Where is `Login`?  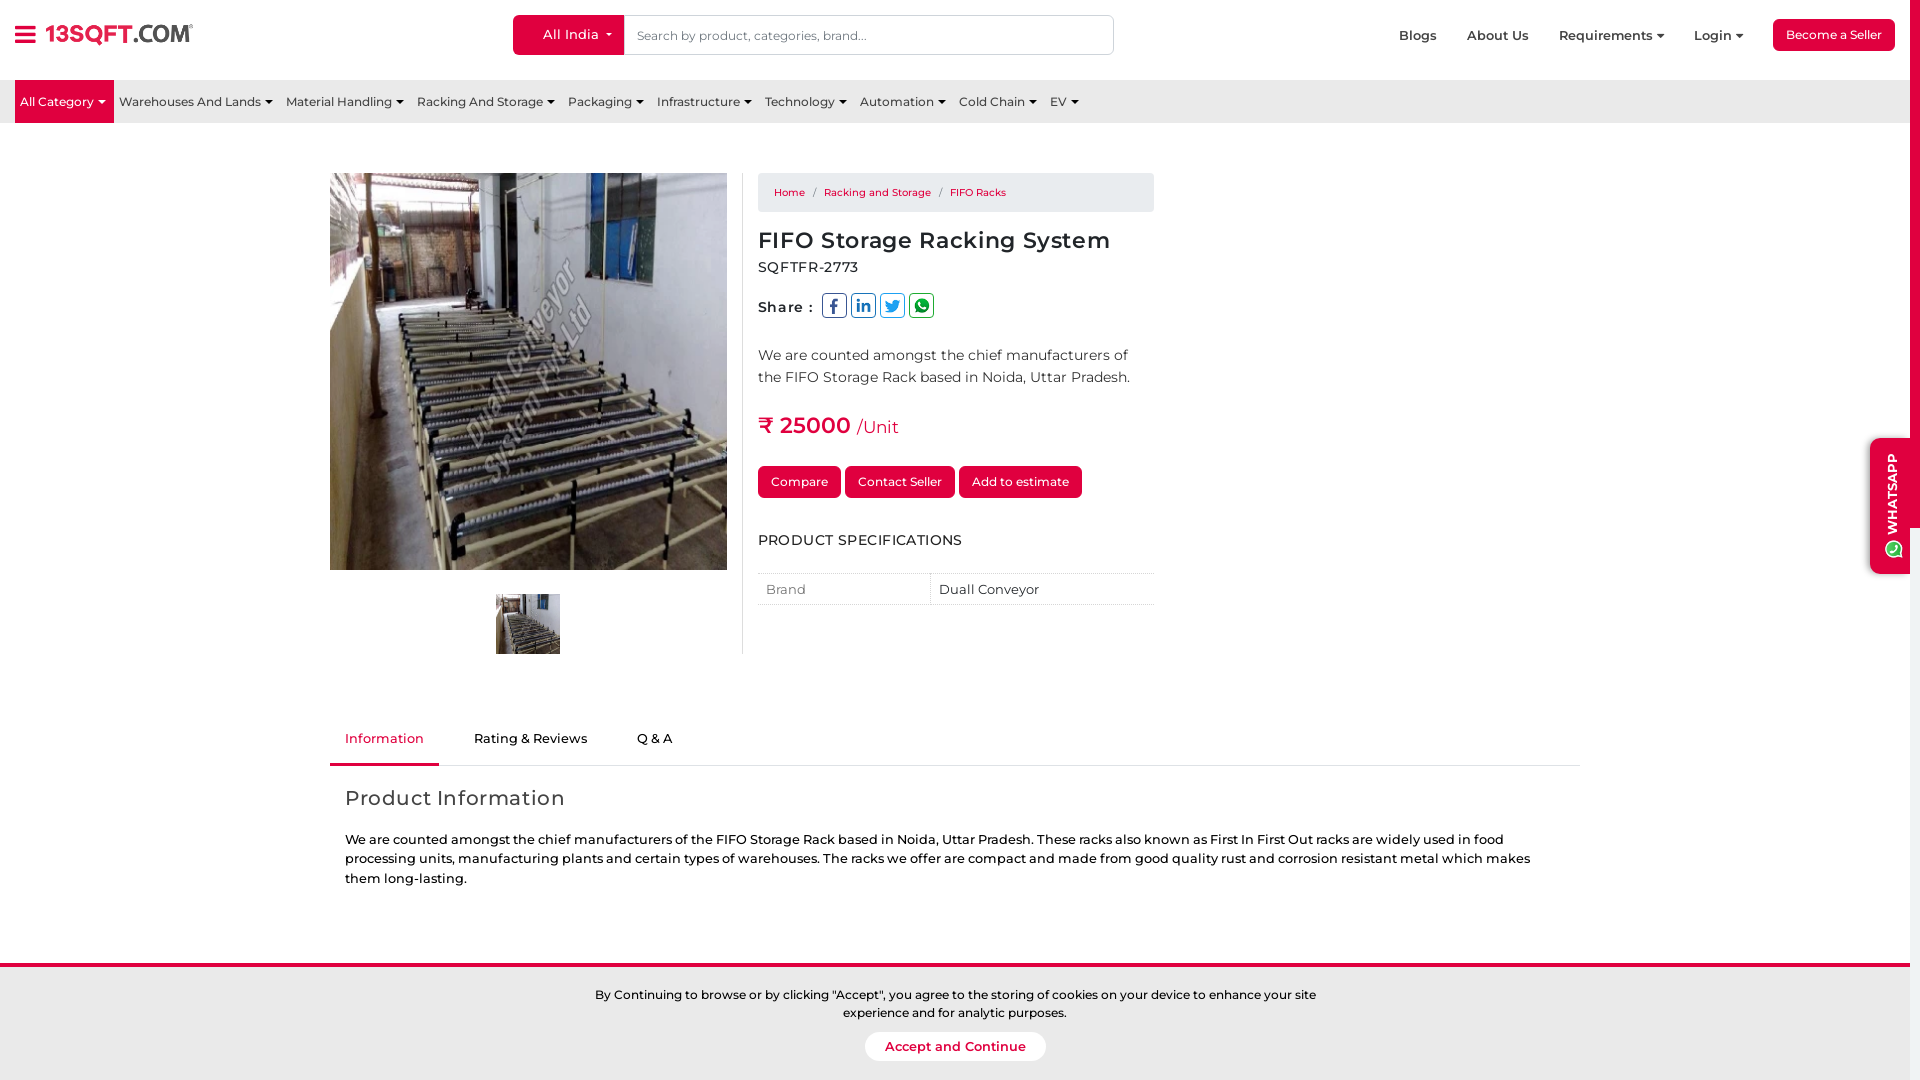
Login is located at coordinates (1734, 36).